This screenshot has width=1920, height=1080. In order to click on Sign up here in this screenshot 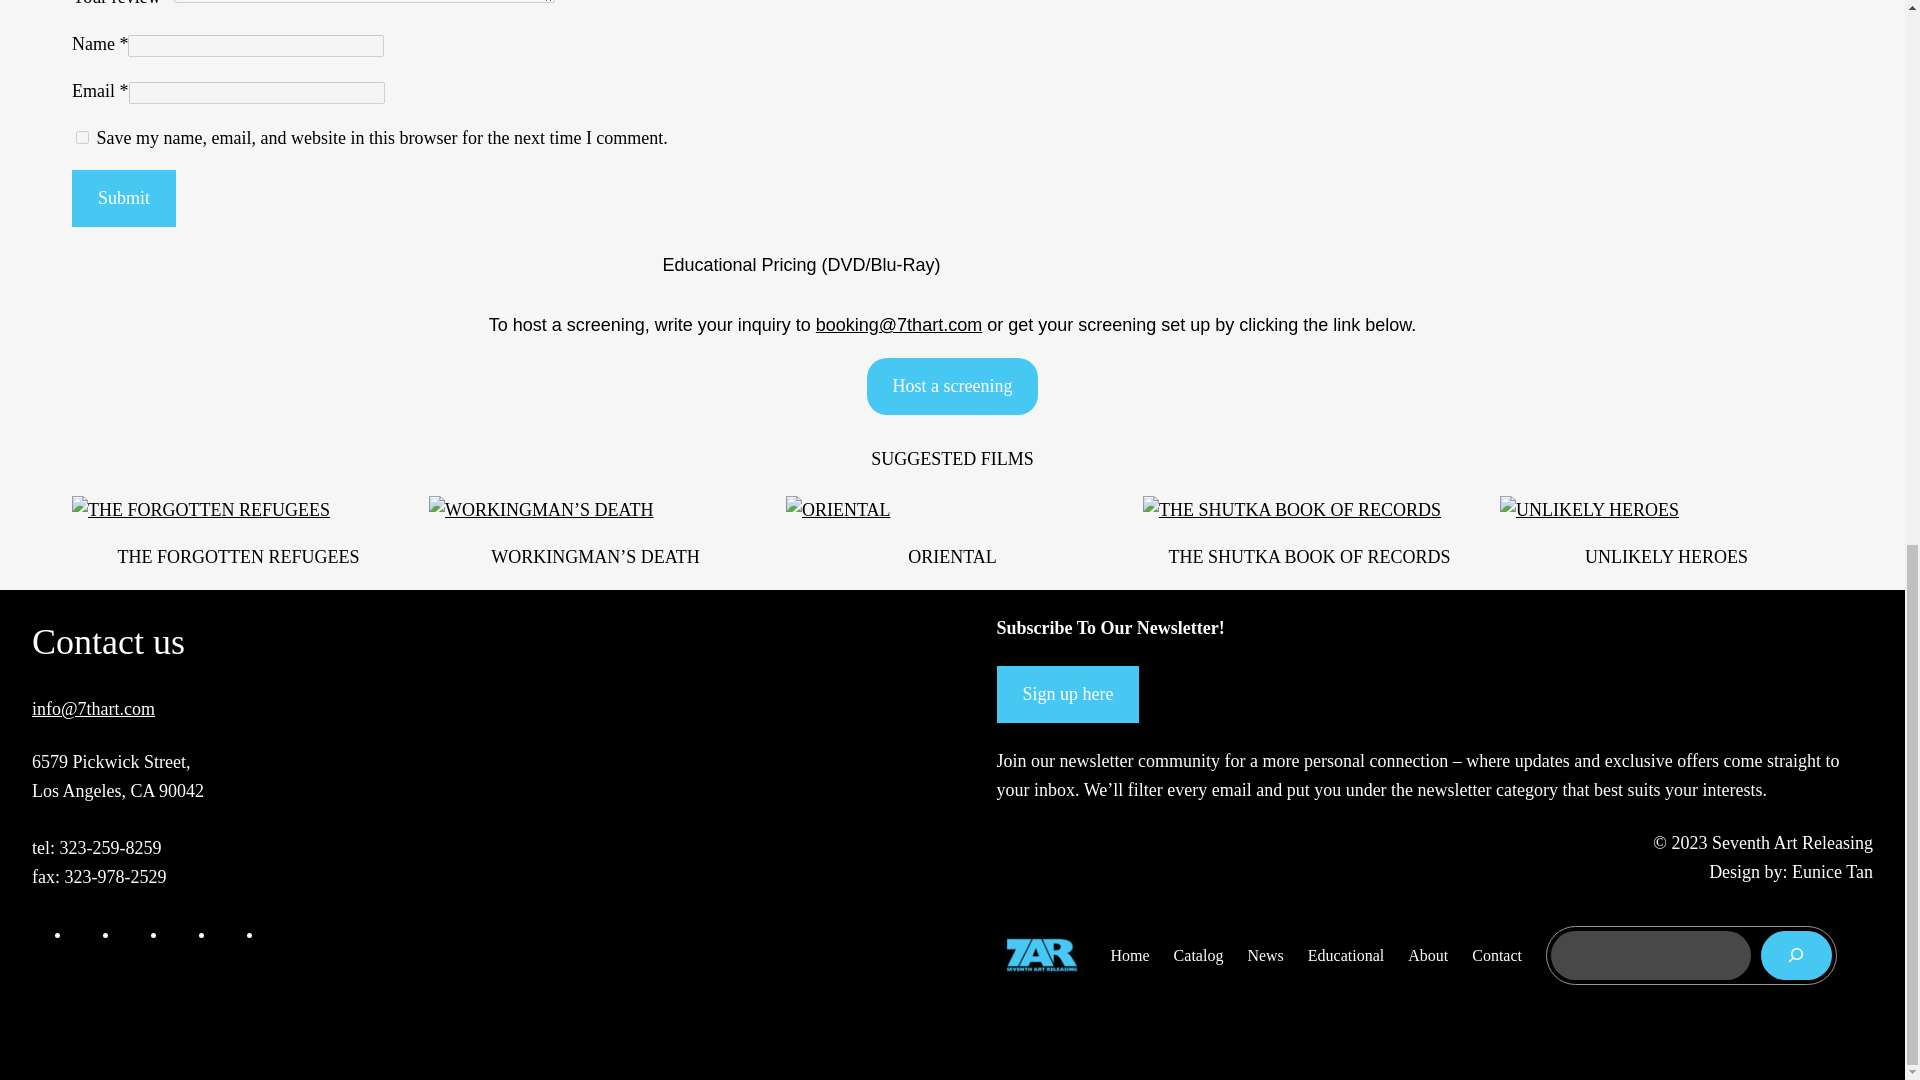, I will do `click(1067, 694)`.